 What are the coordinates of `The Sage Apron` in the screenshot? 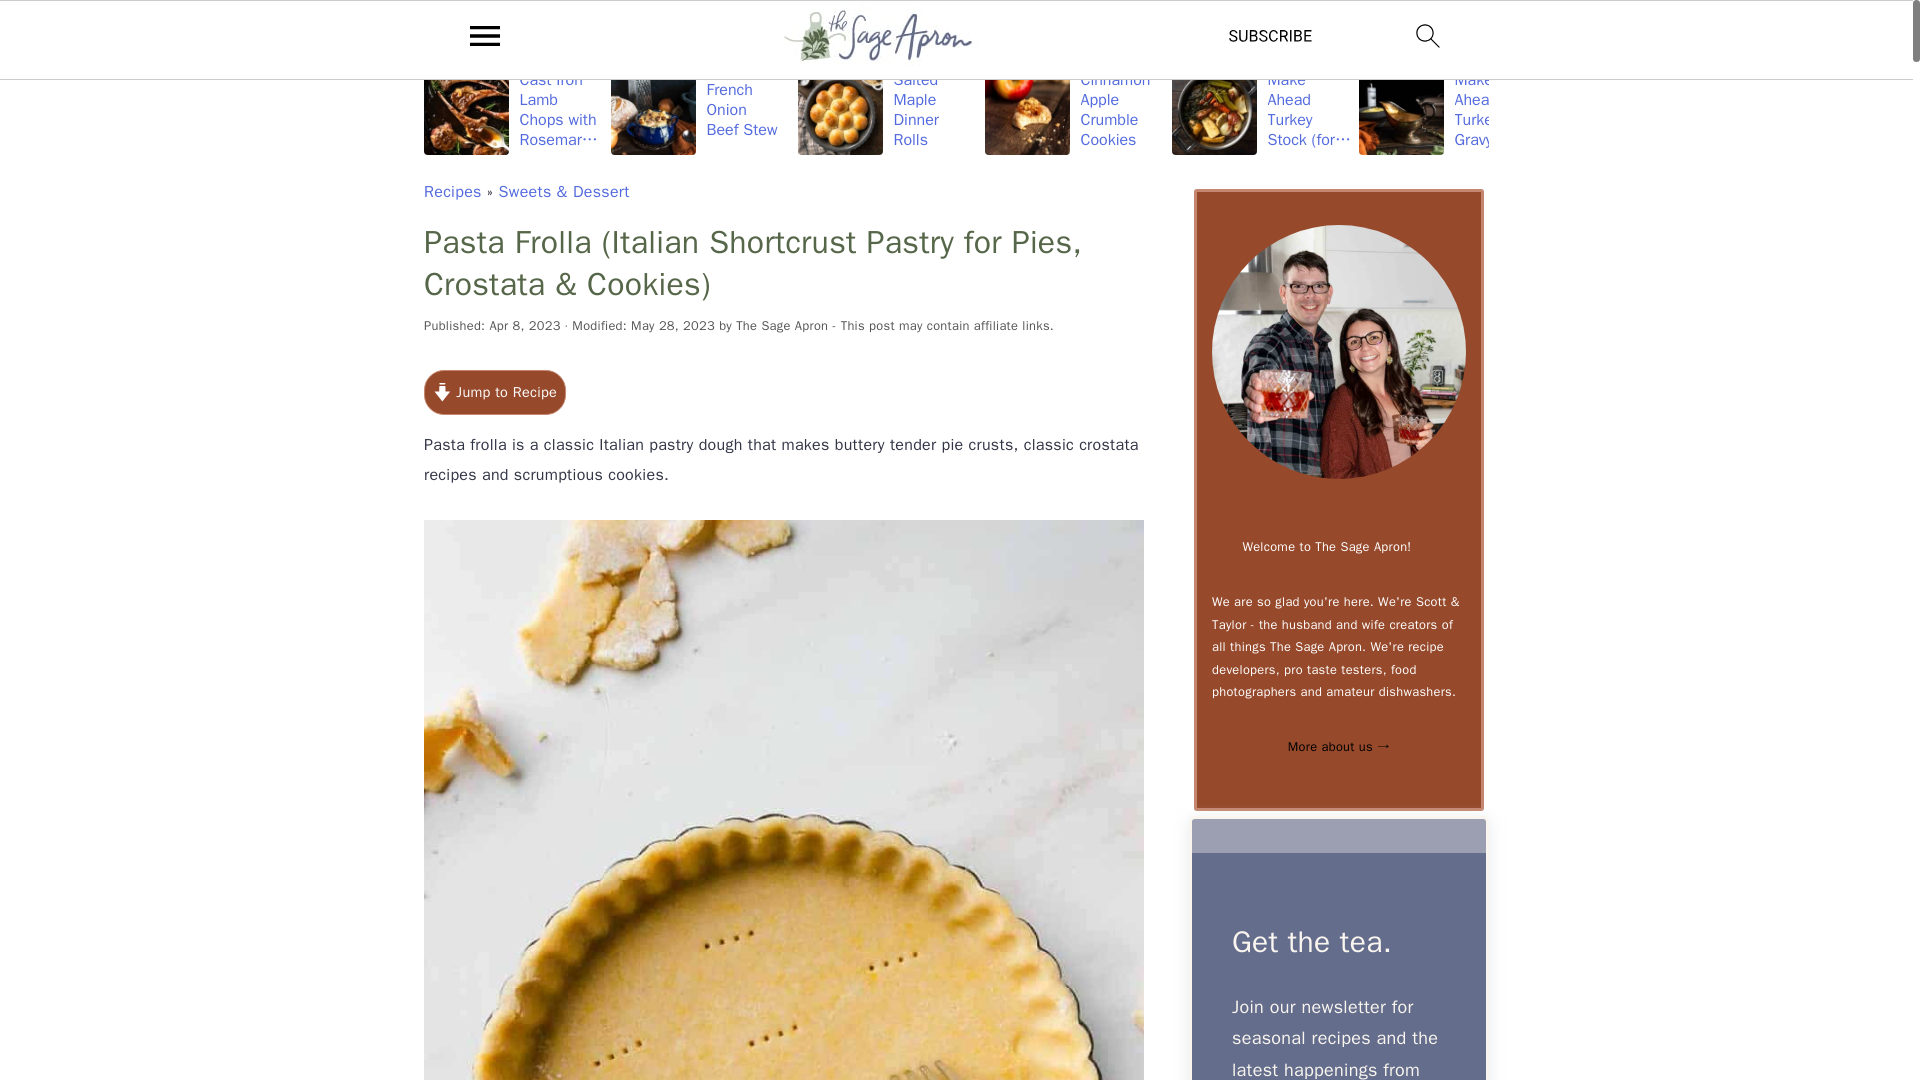 It's located at (781, 325).